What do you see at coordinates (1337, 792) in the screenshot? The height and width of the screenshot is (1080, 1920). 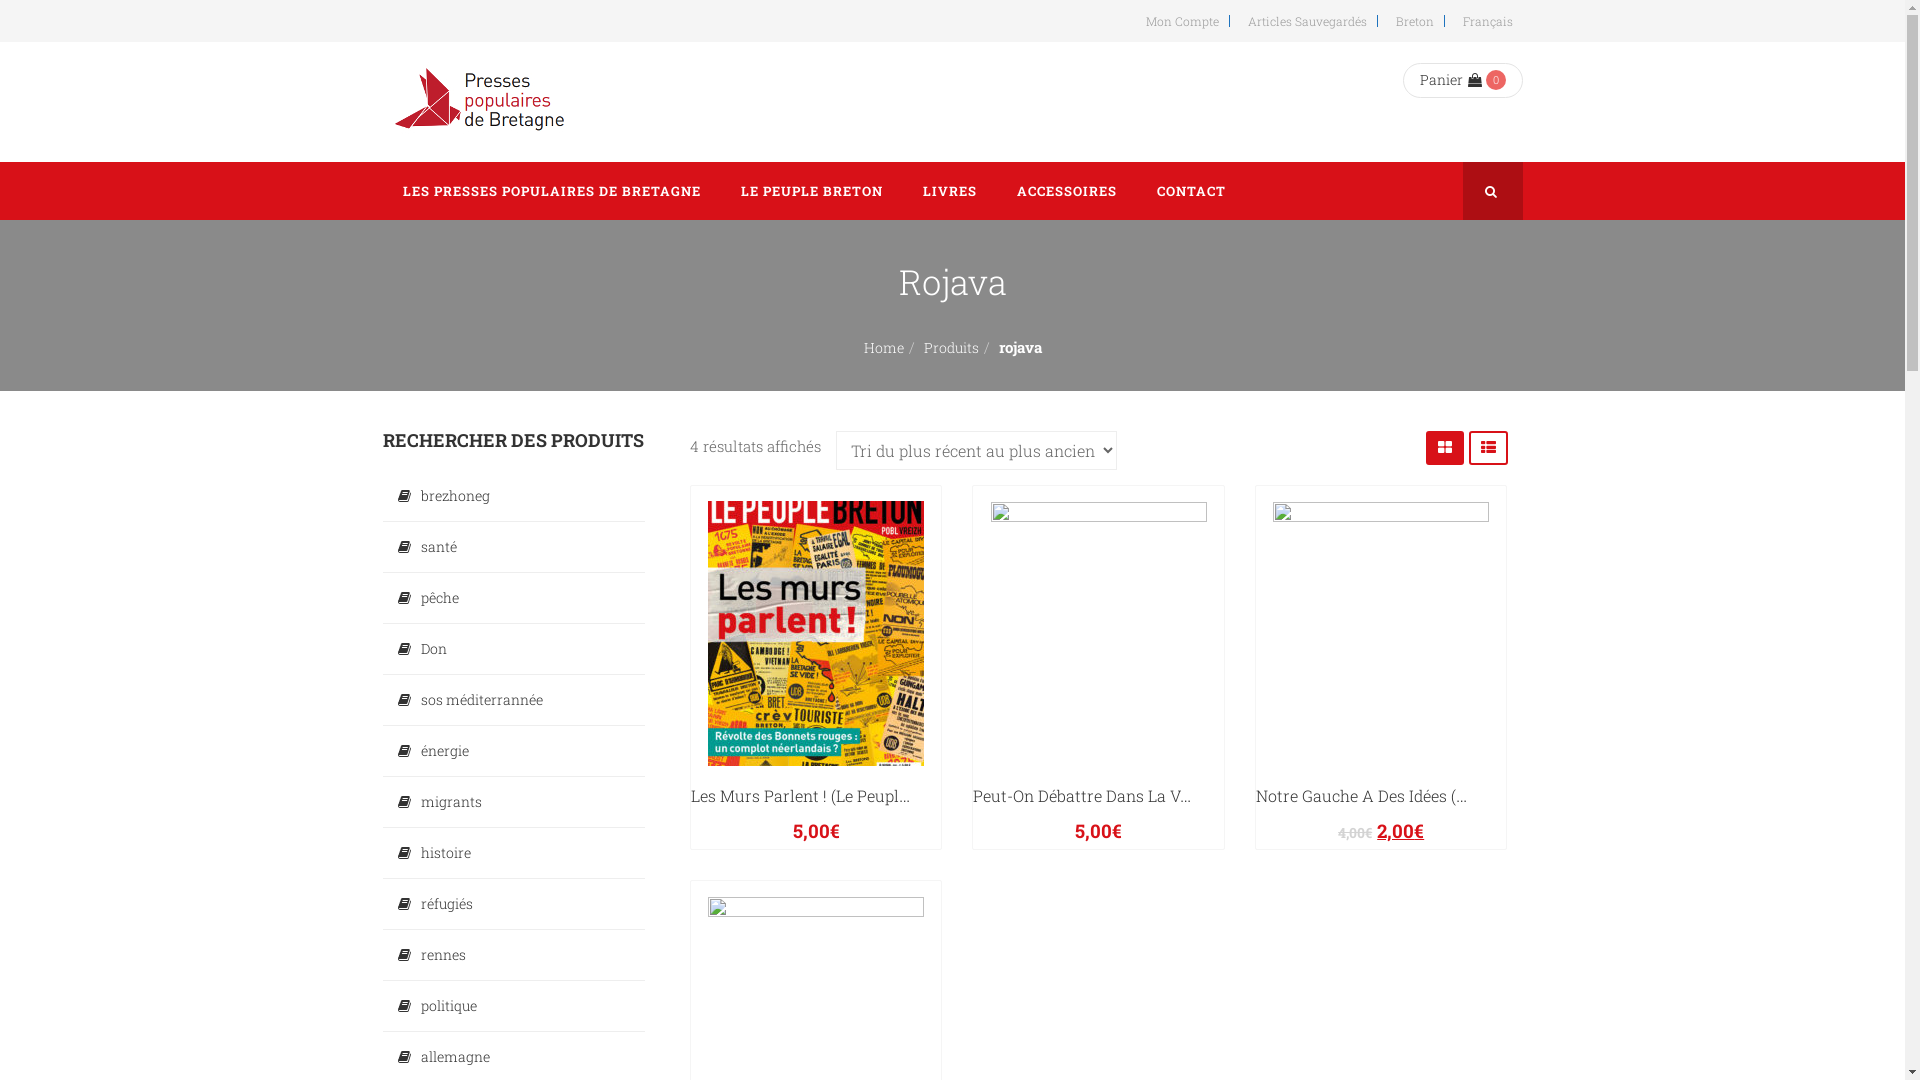 I see `Lire la suite` at bounding box center [1337, 792].